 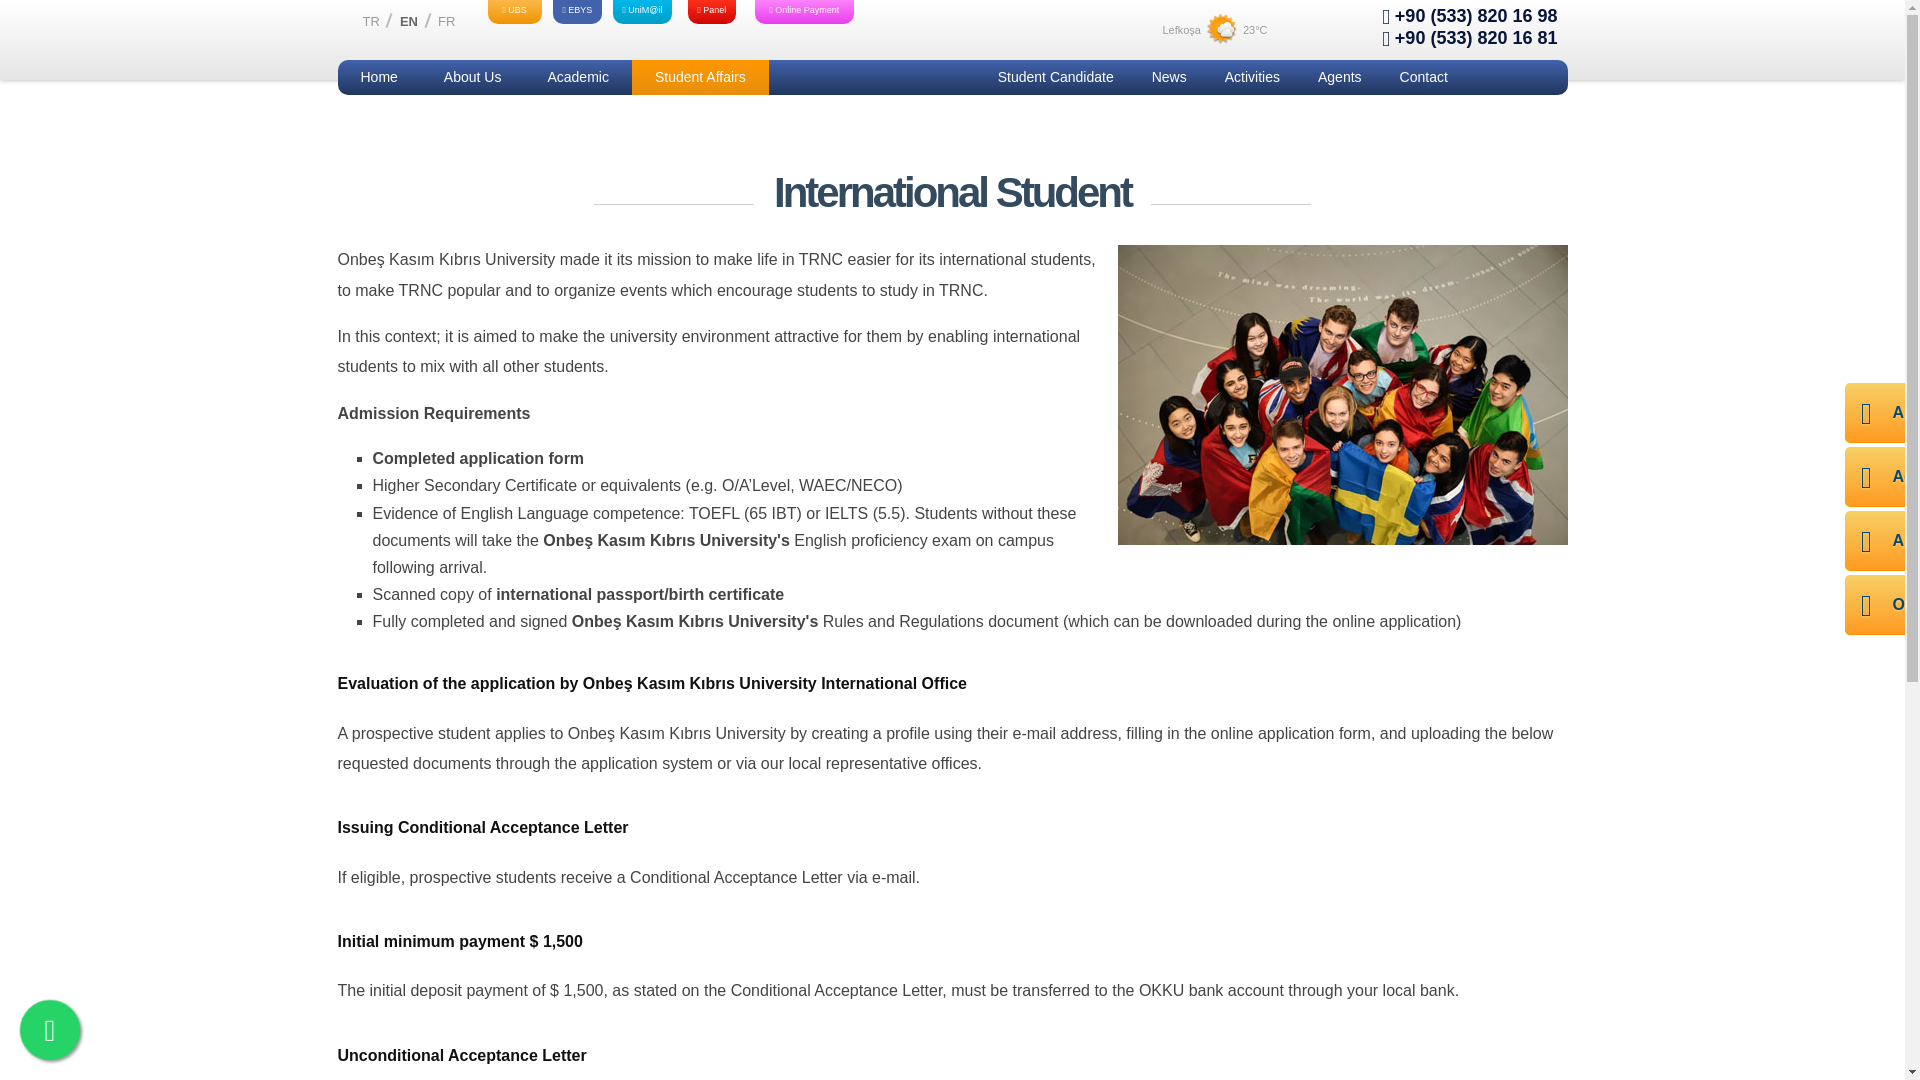 What do you see at coordinates (712, 12) in the screenshot?
I see `Dashboard` at bounding box center [712, 12].